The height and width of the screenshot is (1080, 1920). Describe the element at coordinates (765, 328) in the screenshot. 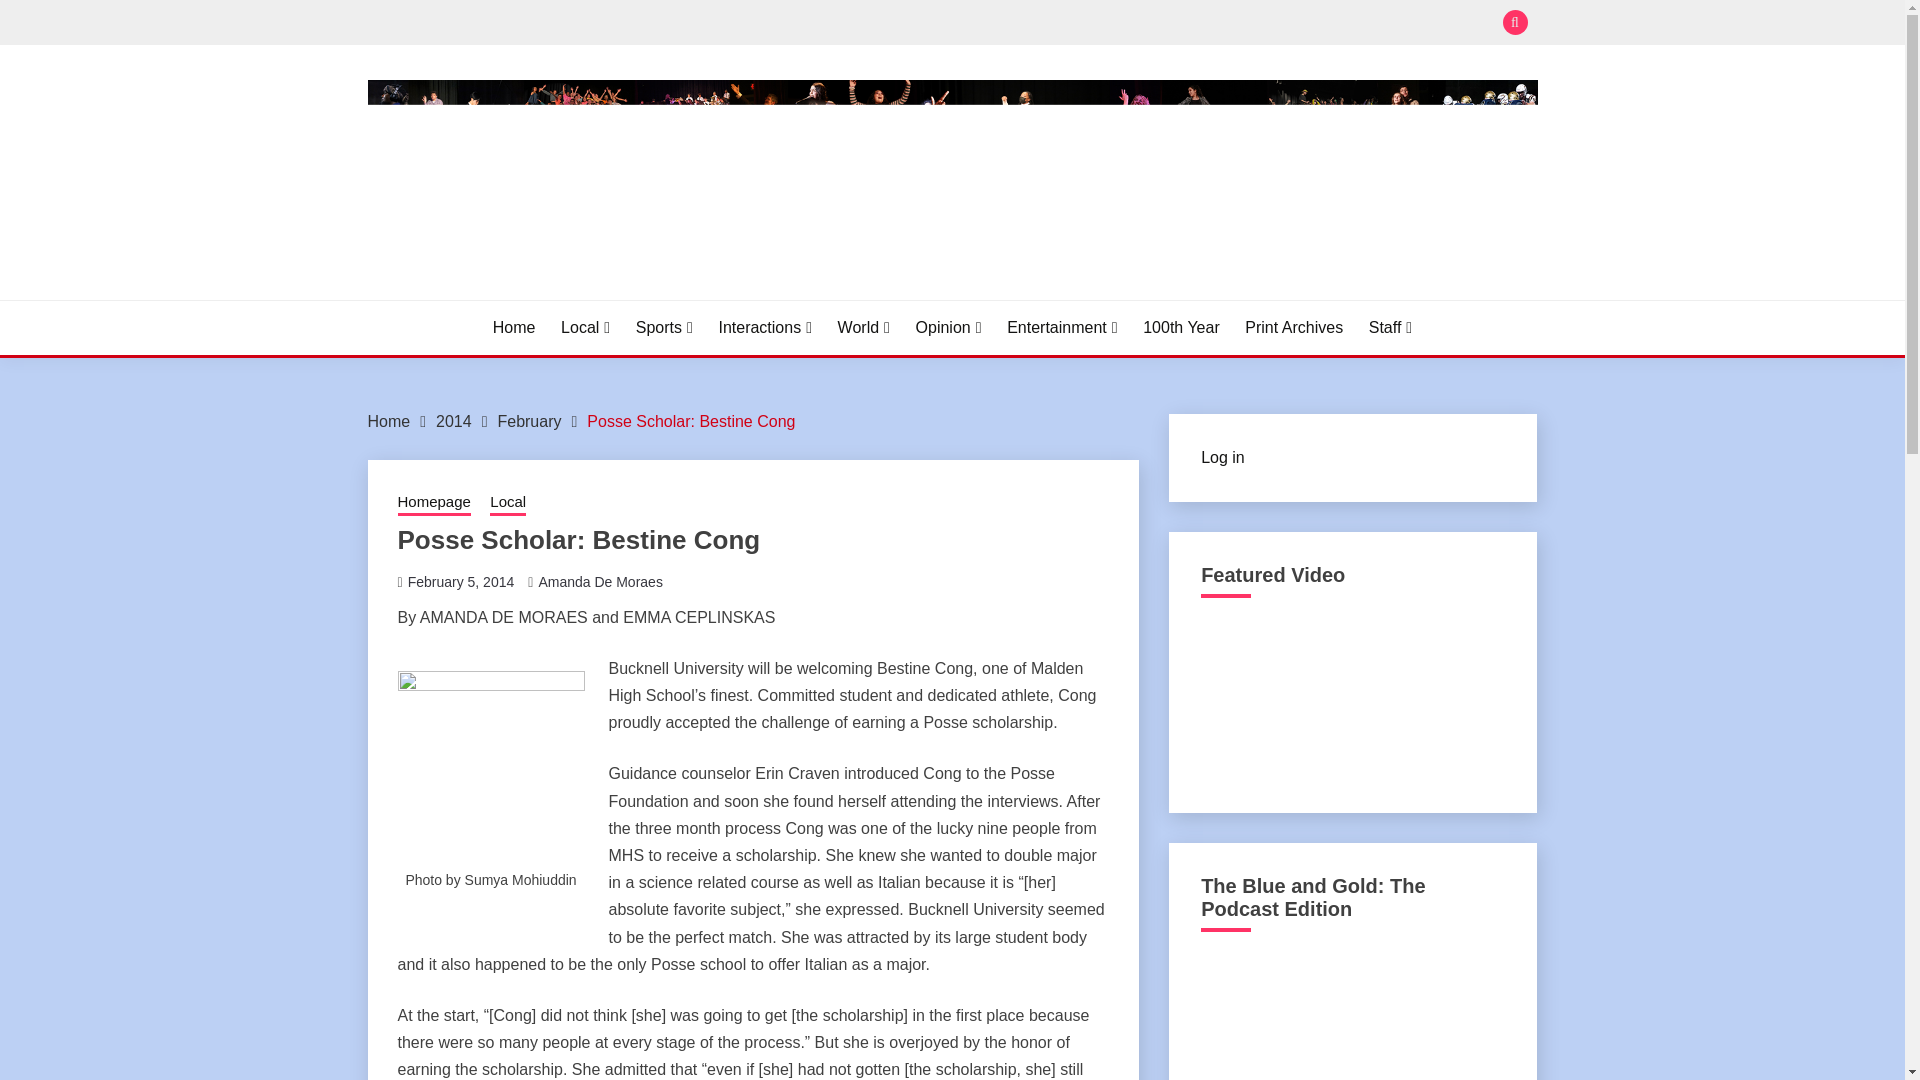

I see `Interactions` at that location.